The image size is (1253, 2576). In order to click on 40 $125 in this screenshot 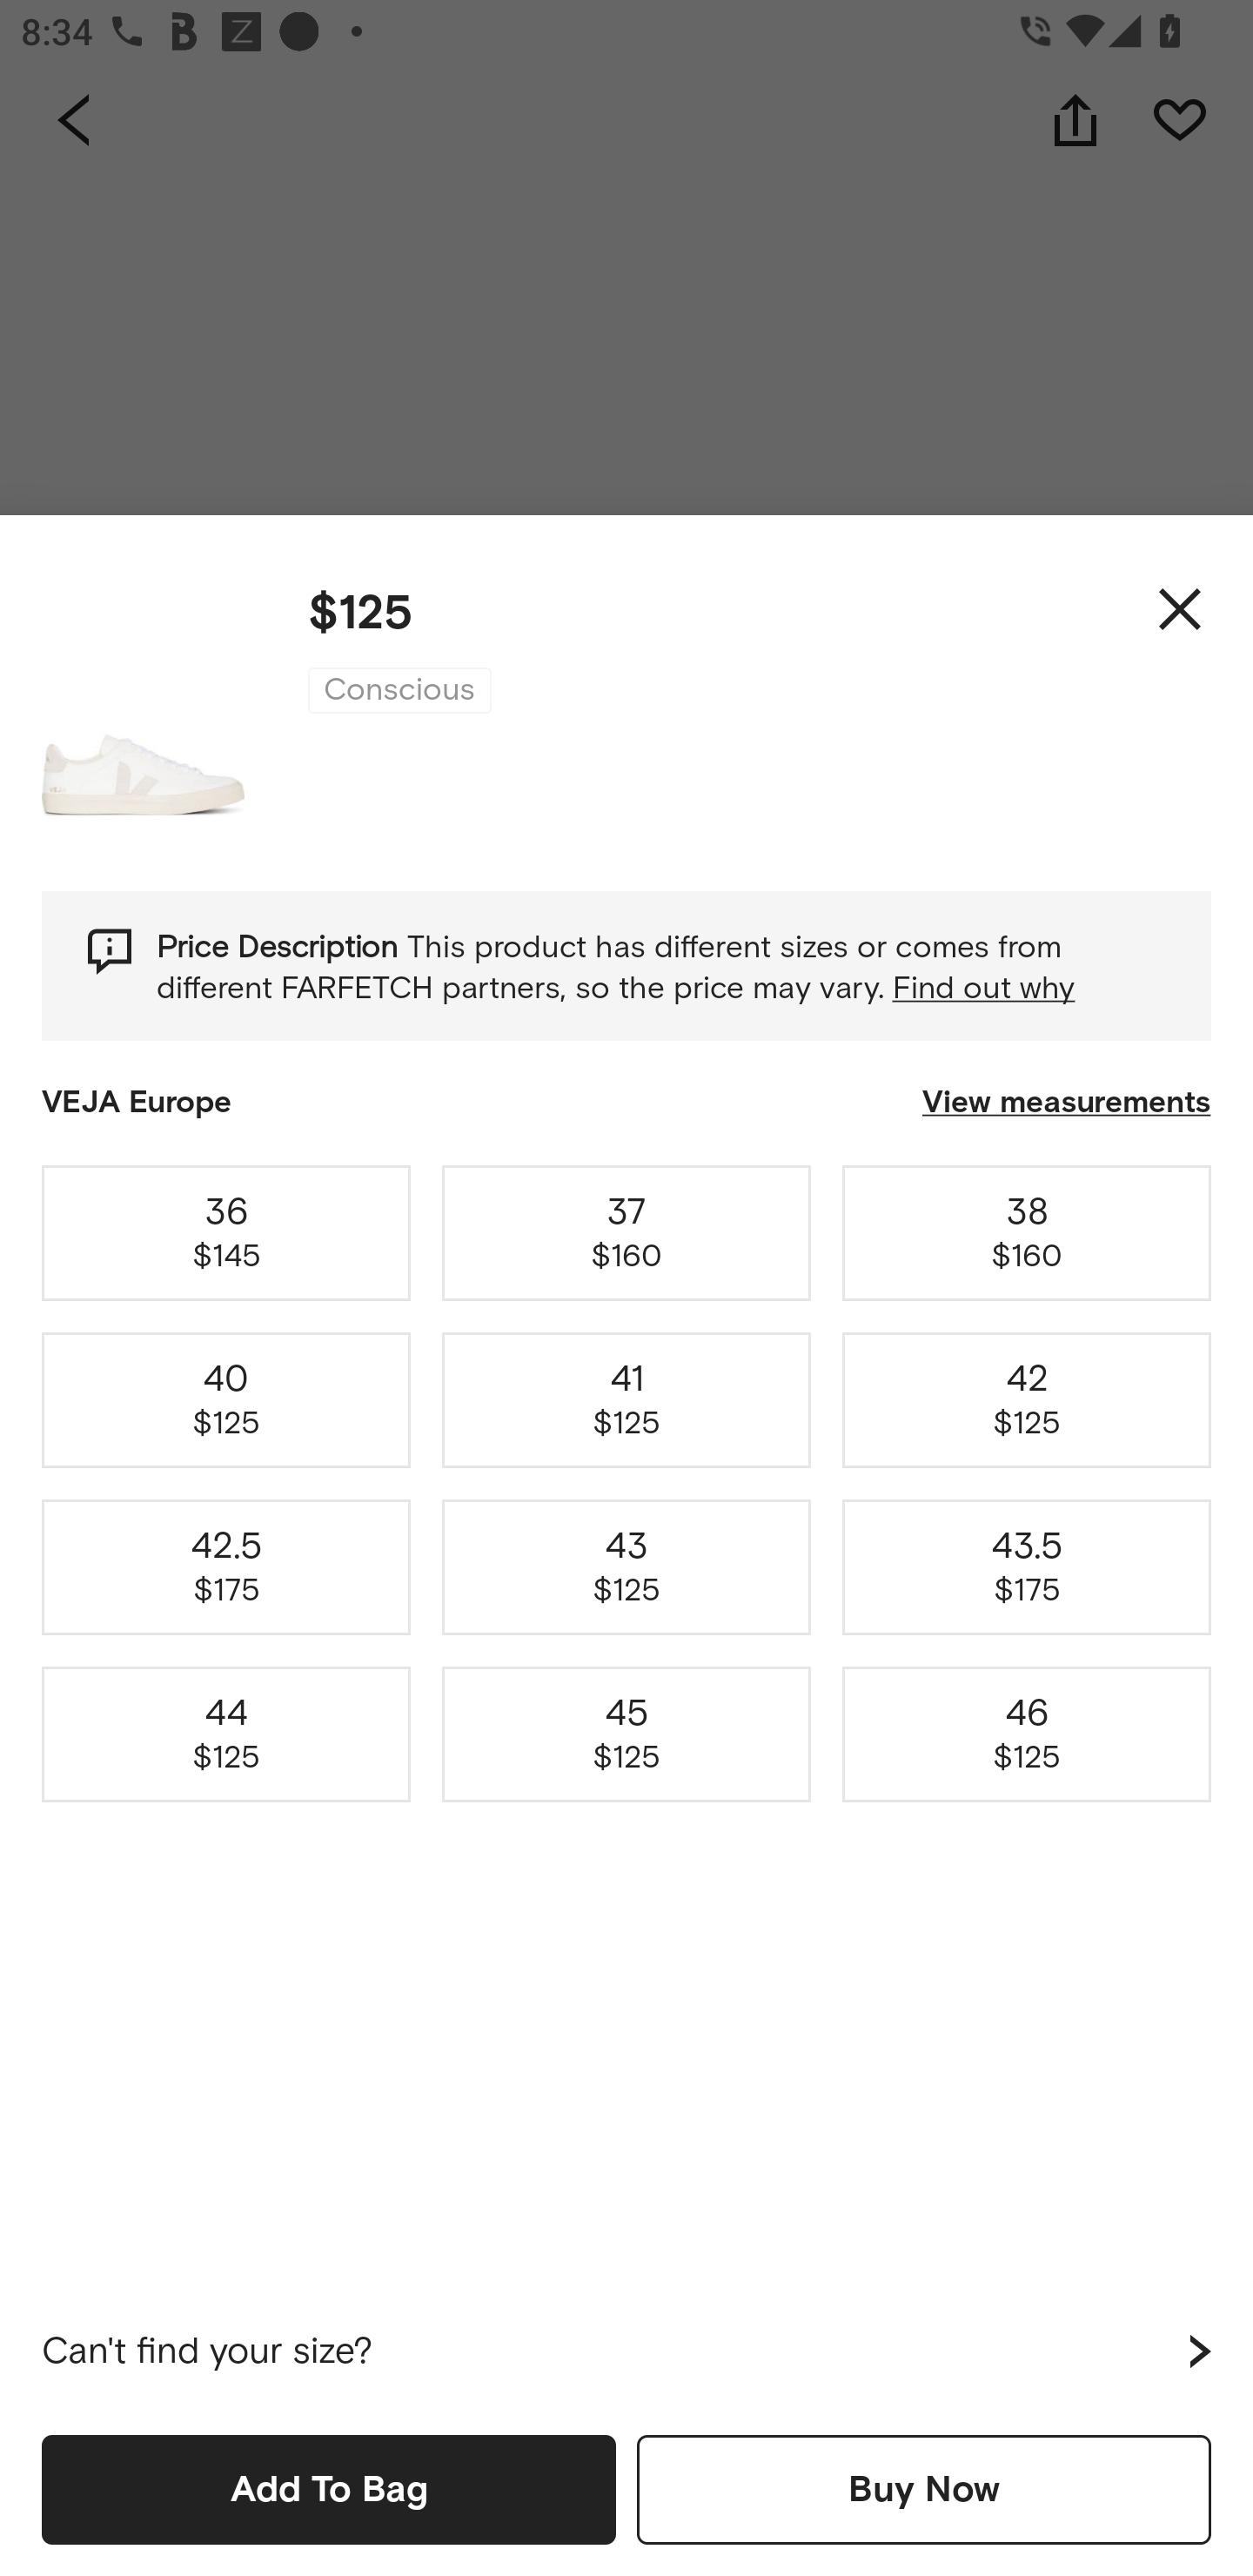, I will do `click(226, 1399)`.